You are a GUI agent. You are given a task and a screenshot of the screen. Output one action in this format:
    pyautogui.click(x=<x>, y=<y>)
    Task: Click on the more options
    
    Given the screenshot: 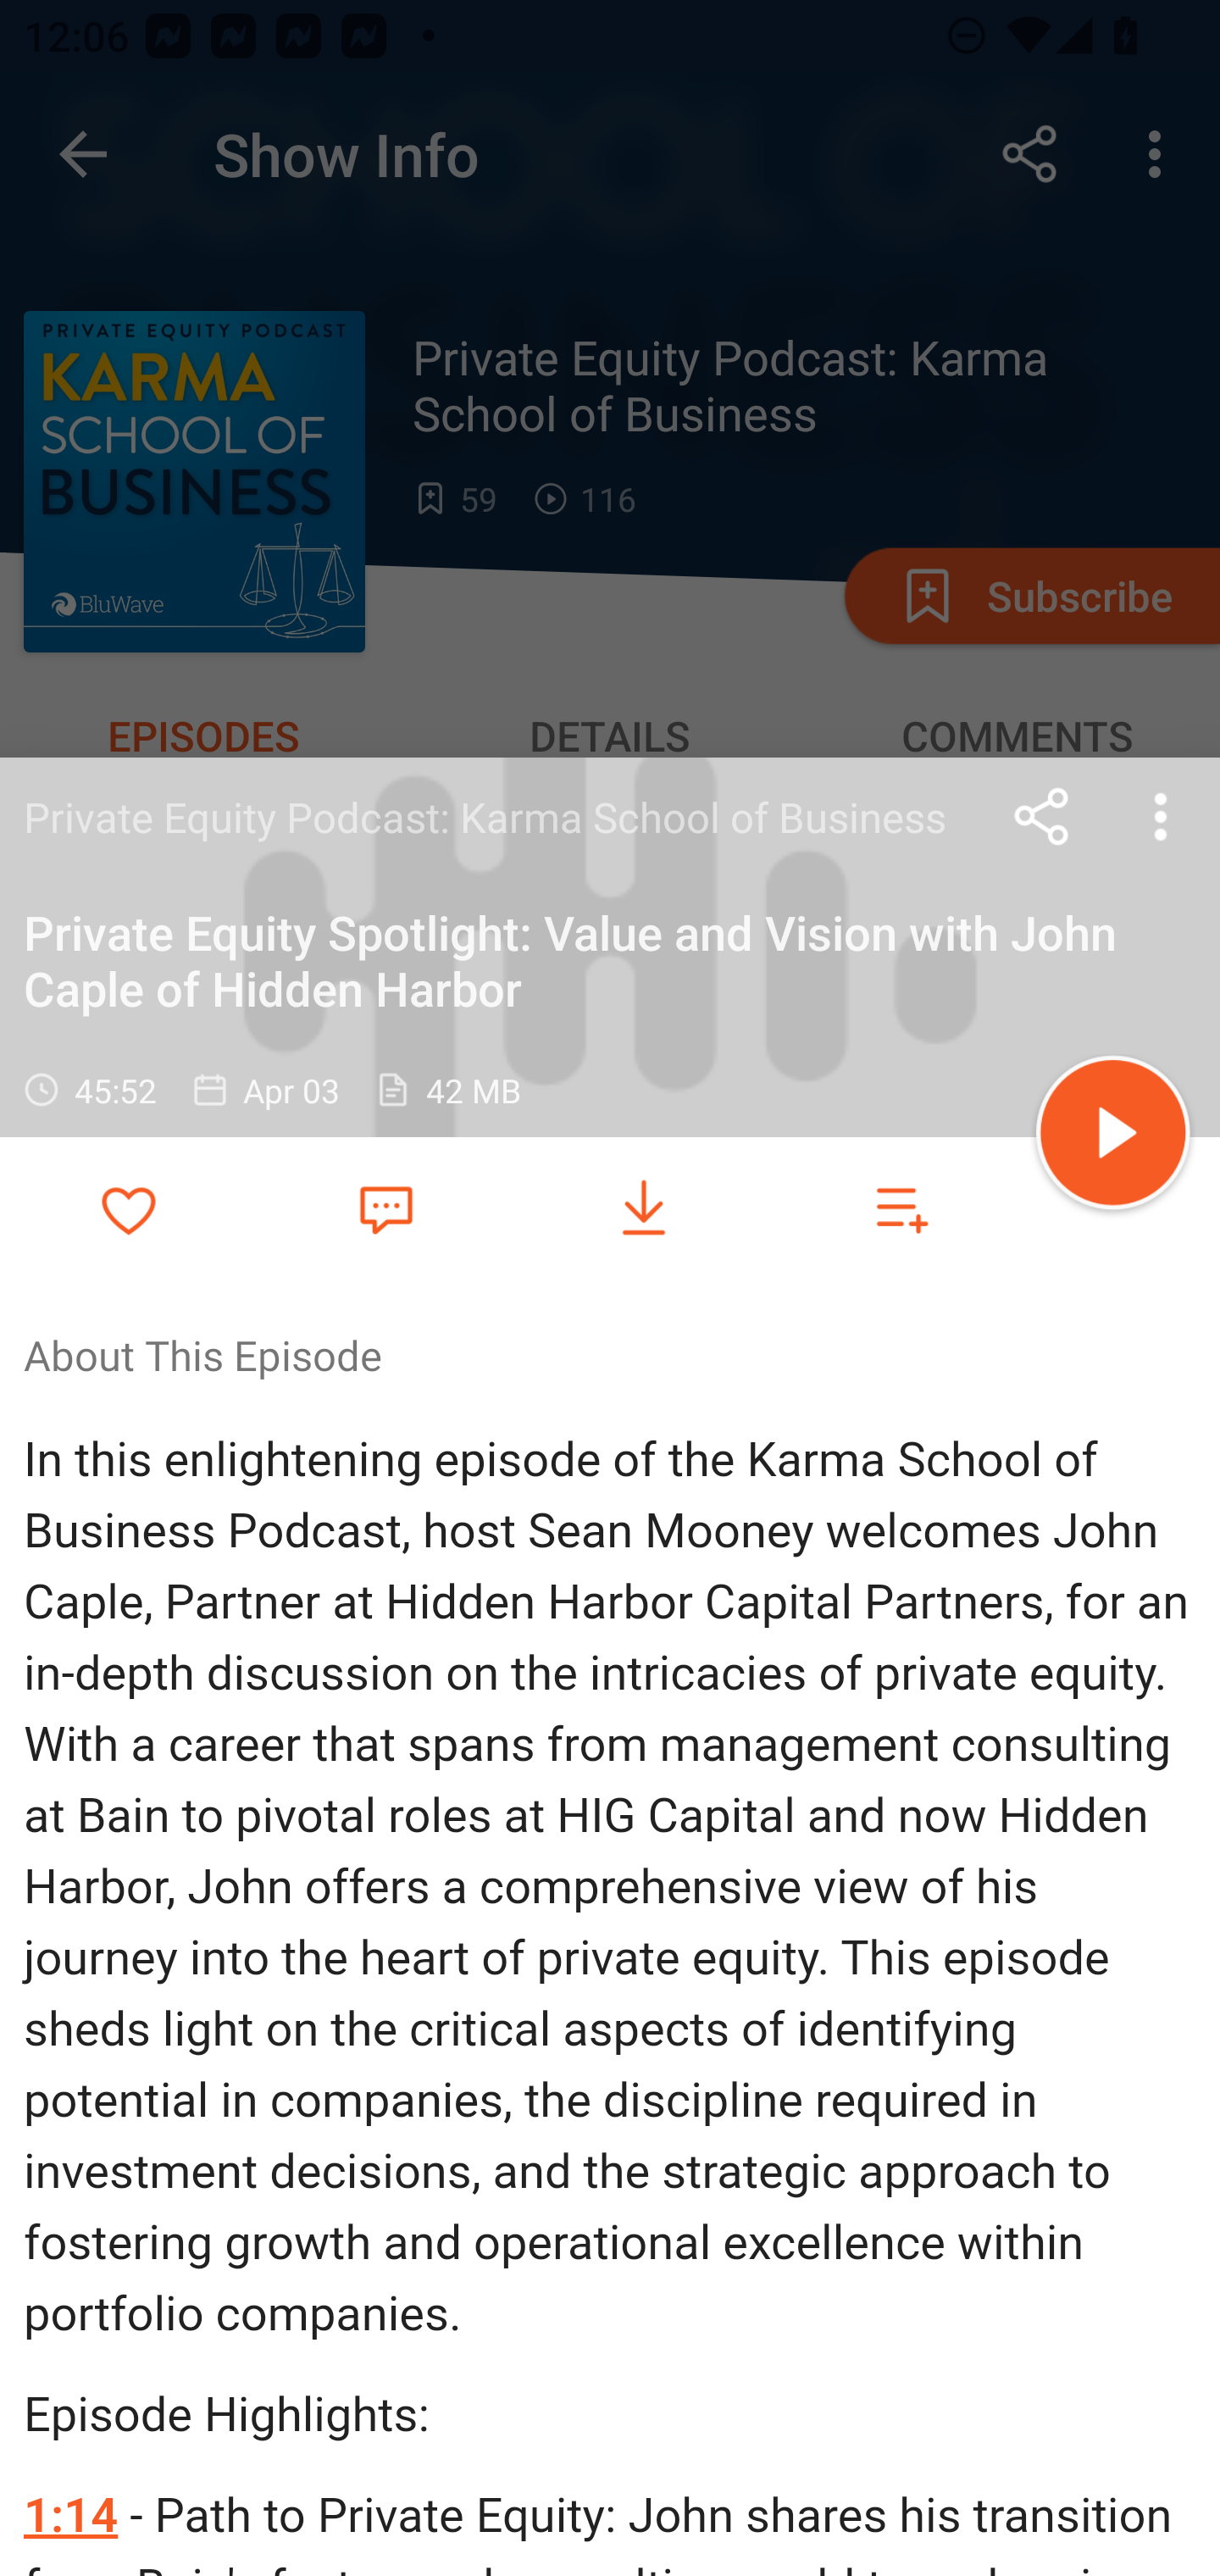 What is the action you would take?
    pyautogui.click(x=1161, y=816)
    